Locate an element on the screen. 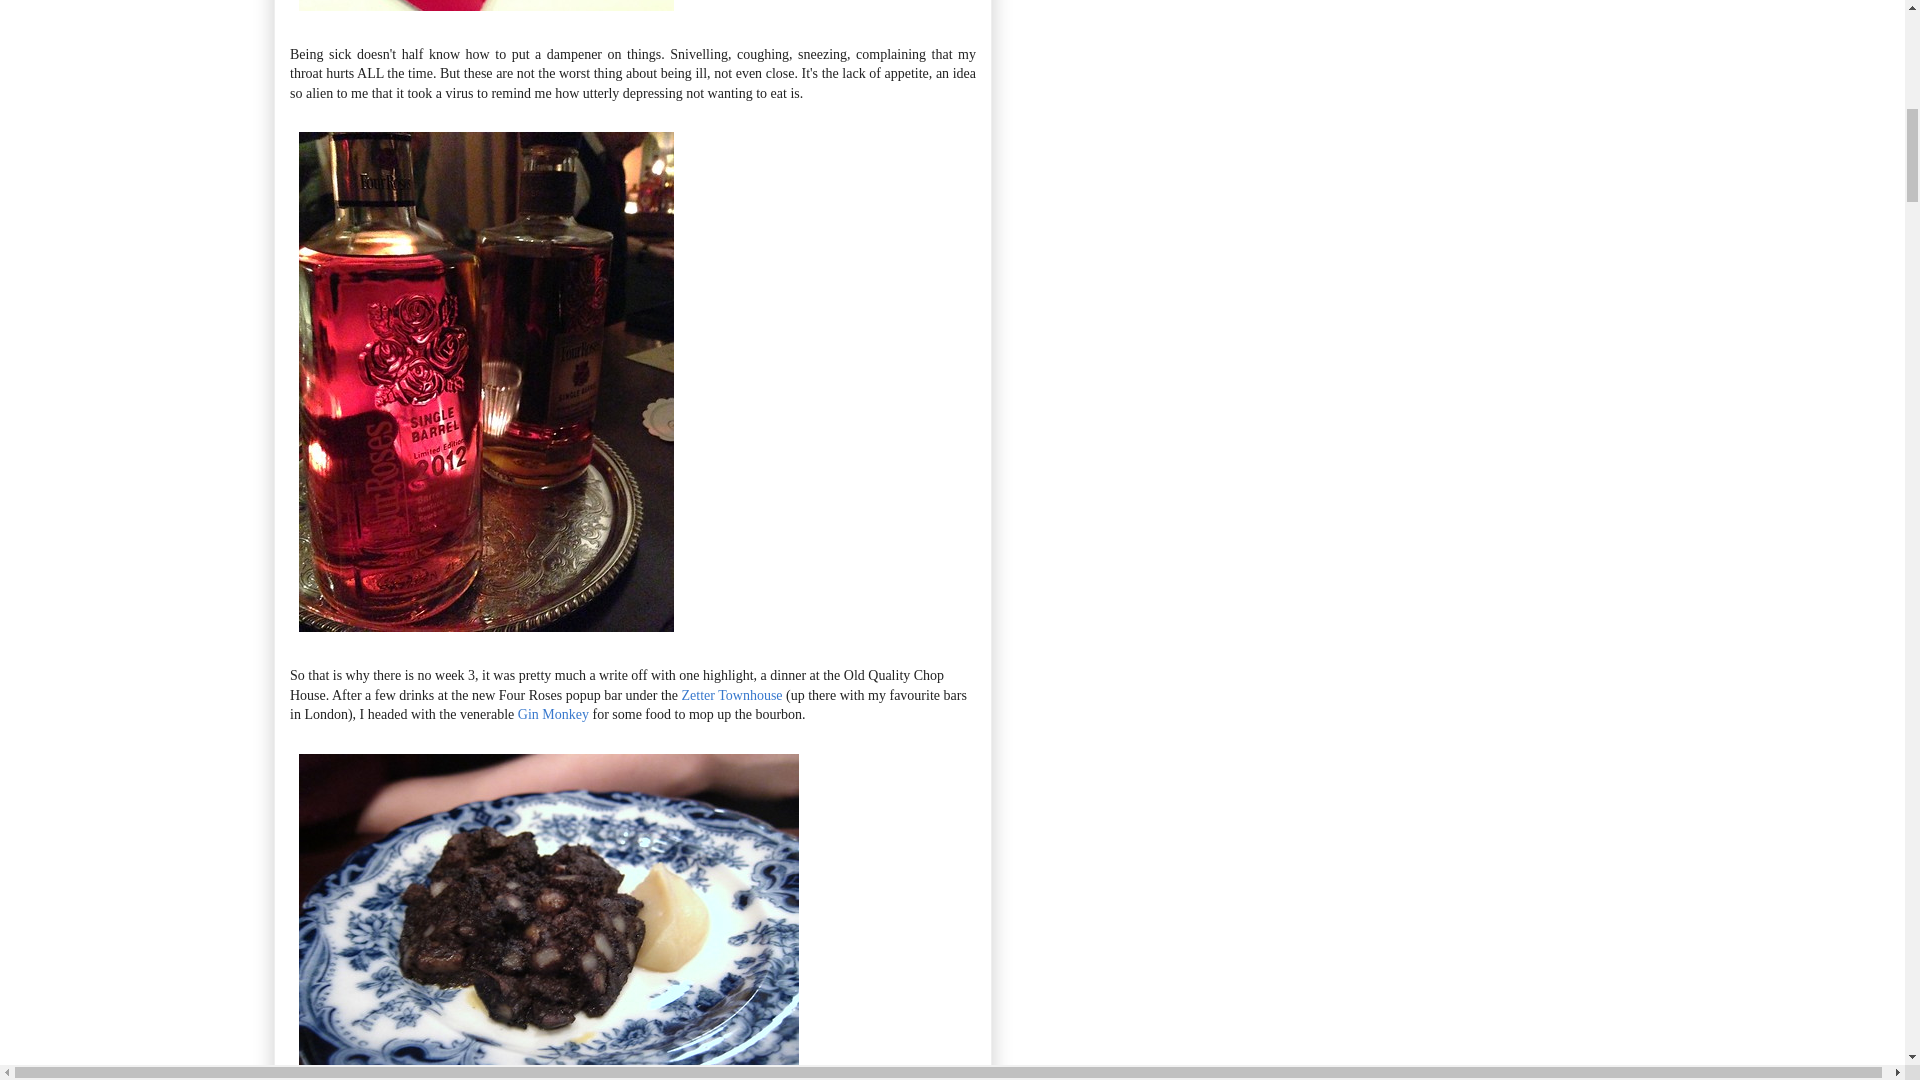 The width and height of the screenshot is (1920, 1080). Four Roses Bar by tehbus, on Flickr is located at coordinates (486, 636).